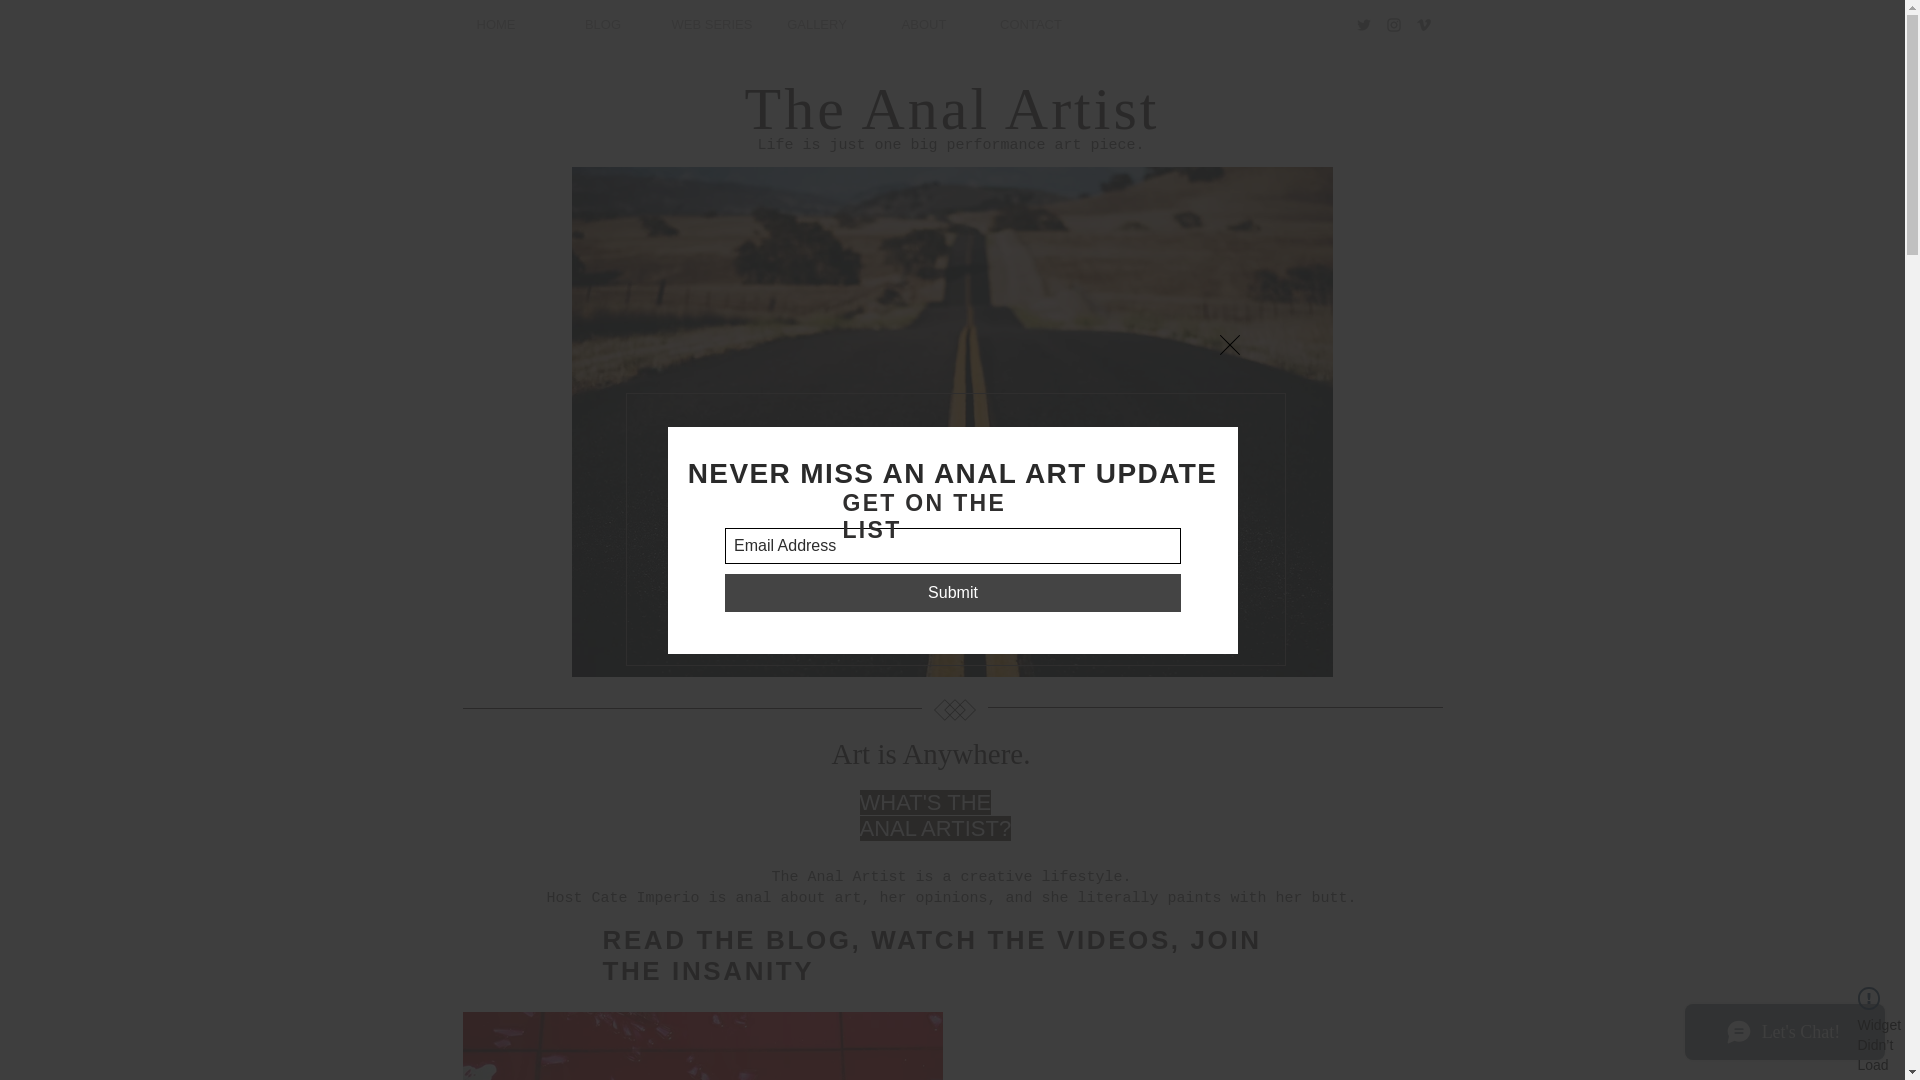 This screenshot has height=1080, width=1920. I want to click on Back to site, so click(1230, 344).